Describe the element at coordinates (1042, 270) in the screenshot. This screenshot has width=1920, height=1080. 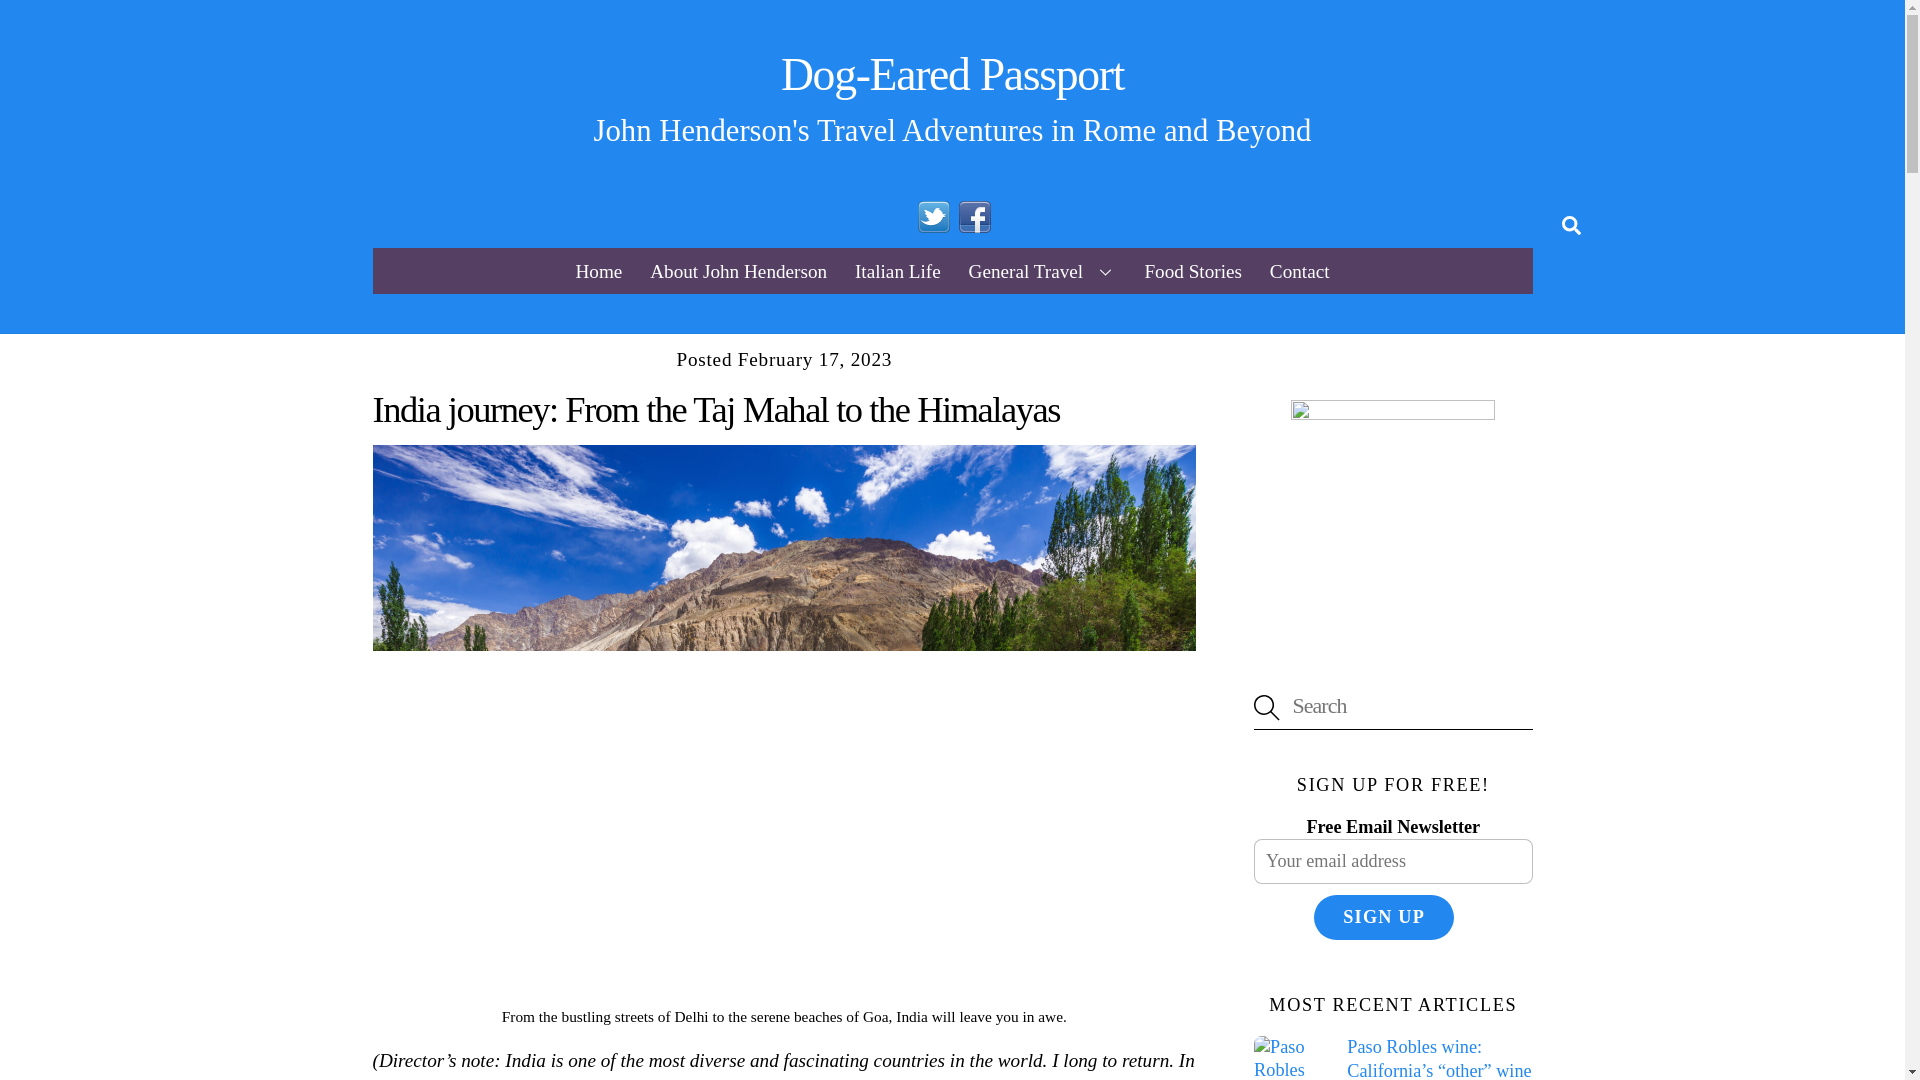
I see `General Travel` at that location.